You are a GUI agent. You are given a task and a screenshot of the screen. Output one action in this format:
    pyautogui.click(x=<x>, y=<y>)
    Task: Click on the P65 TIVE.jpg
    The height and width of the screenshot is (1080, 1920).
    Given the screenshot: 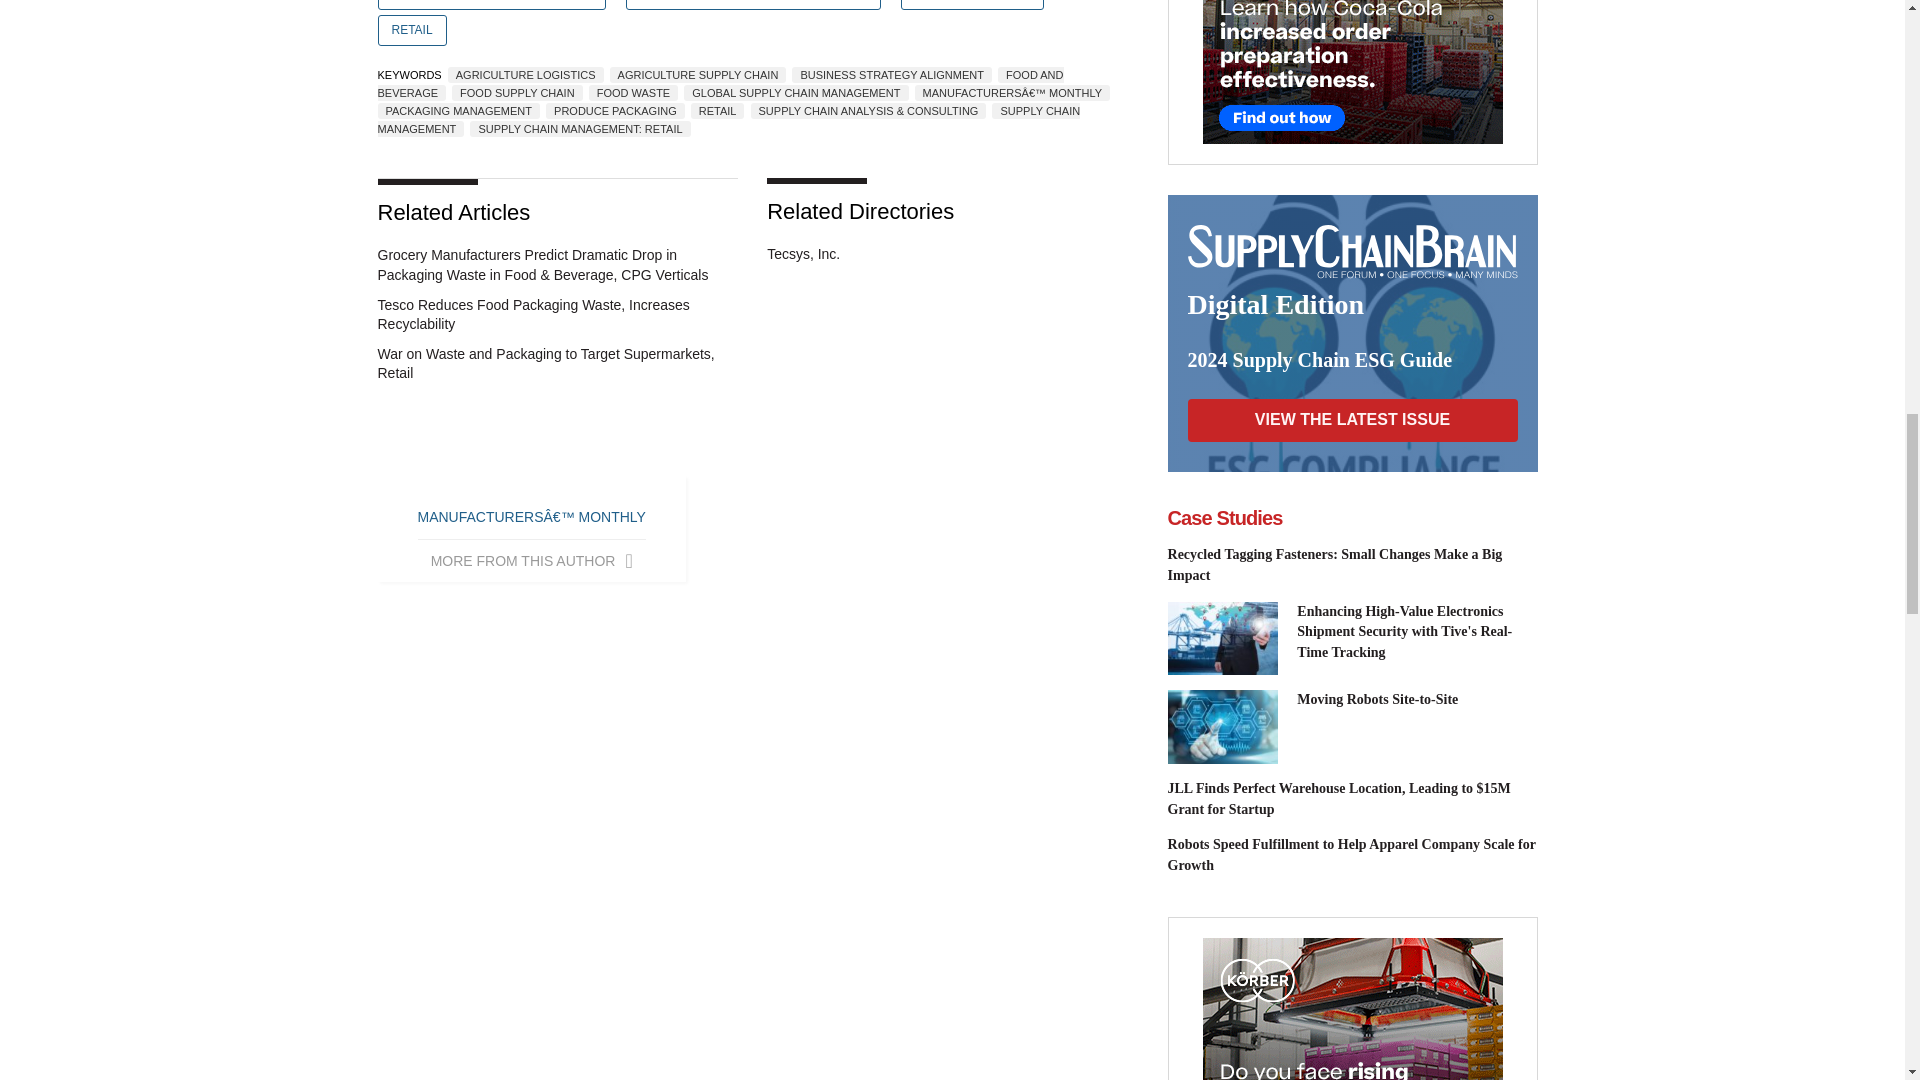 What is the action you would take?
    pyautogui.click(x=1222, y=638)
    